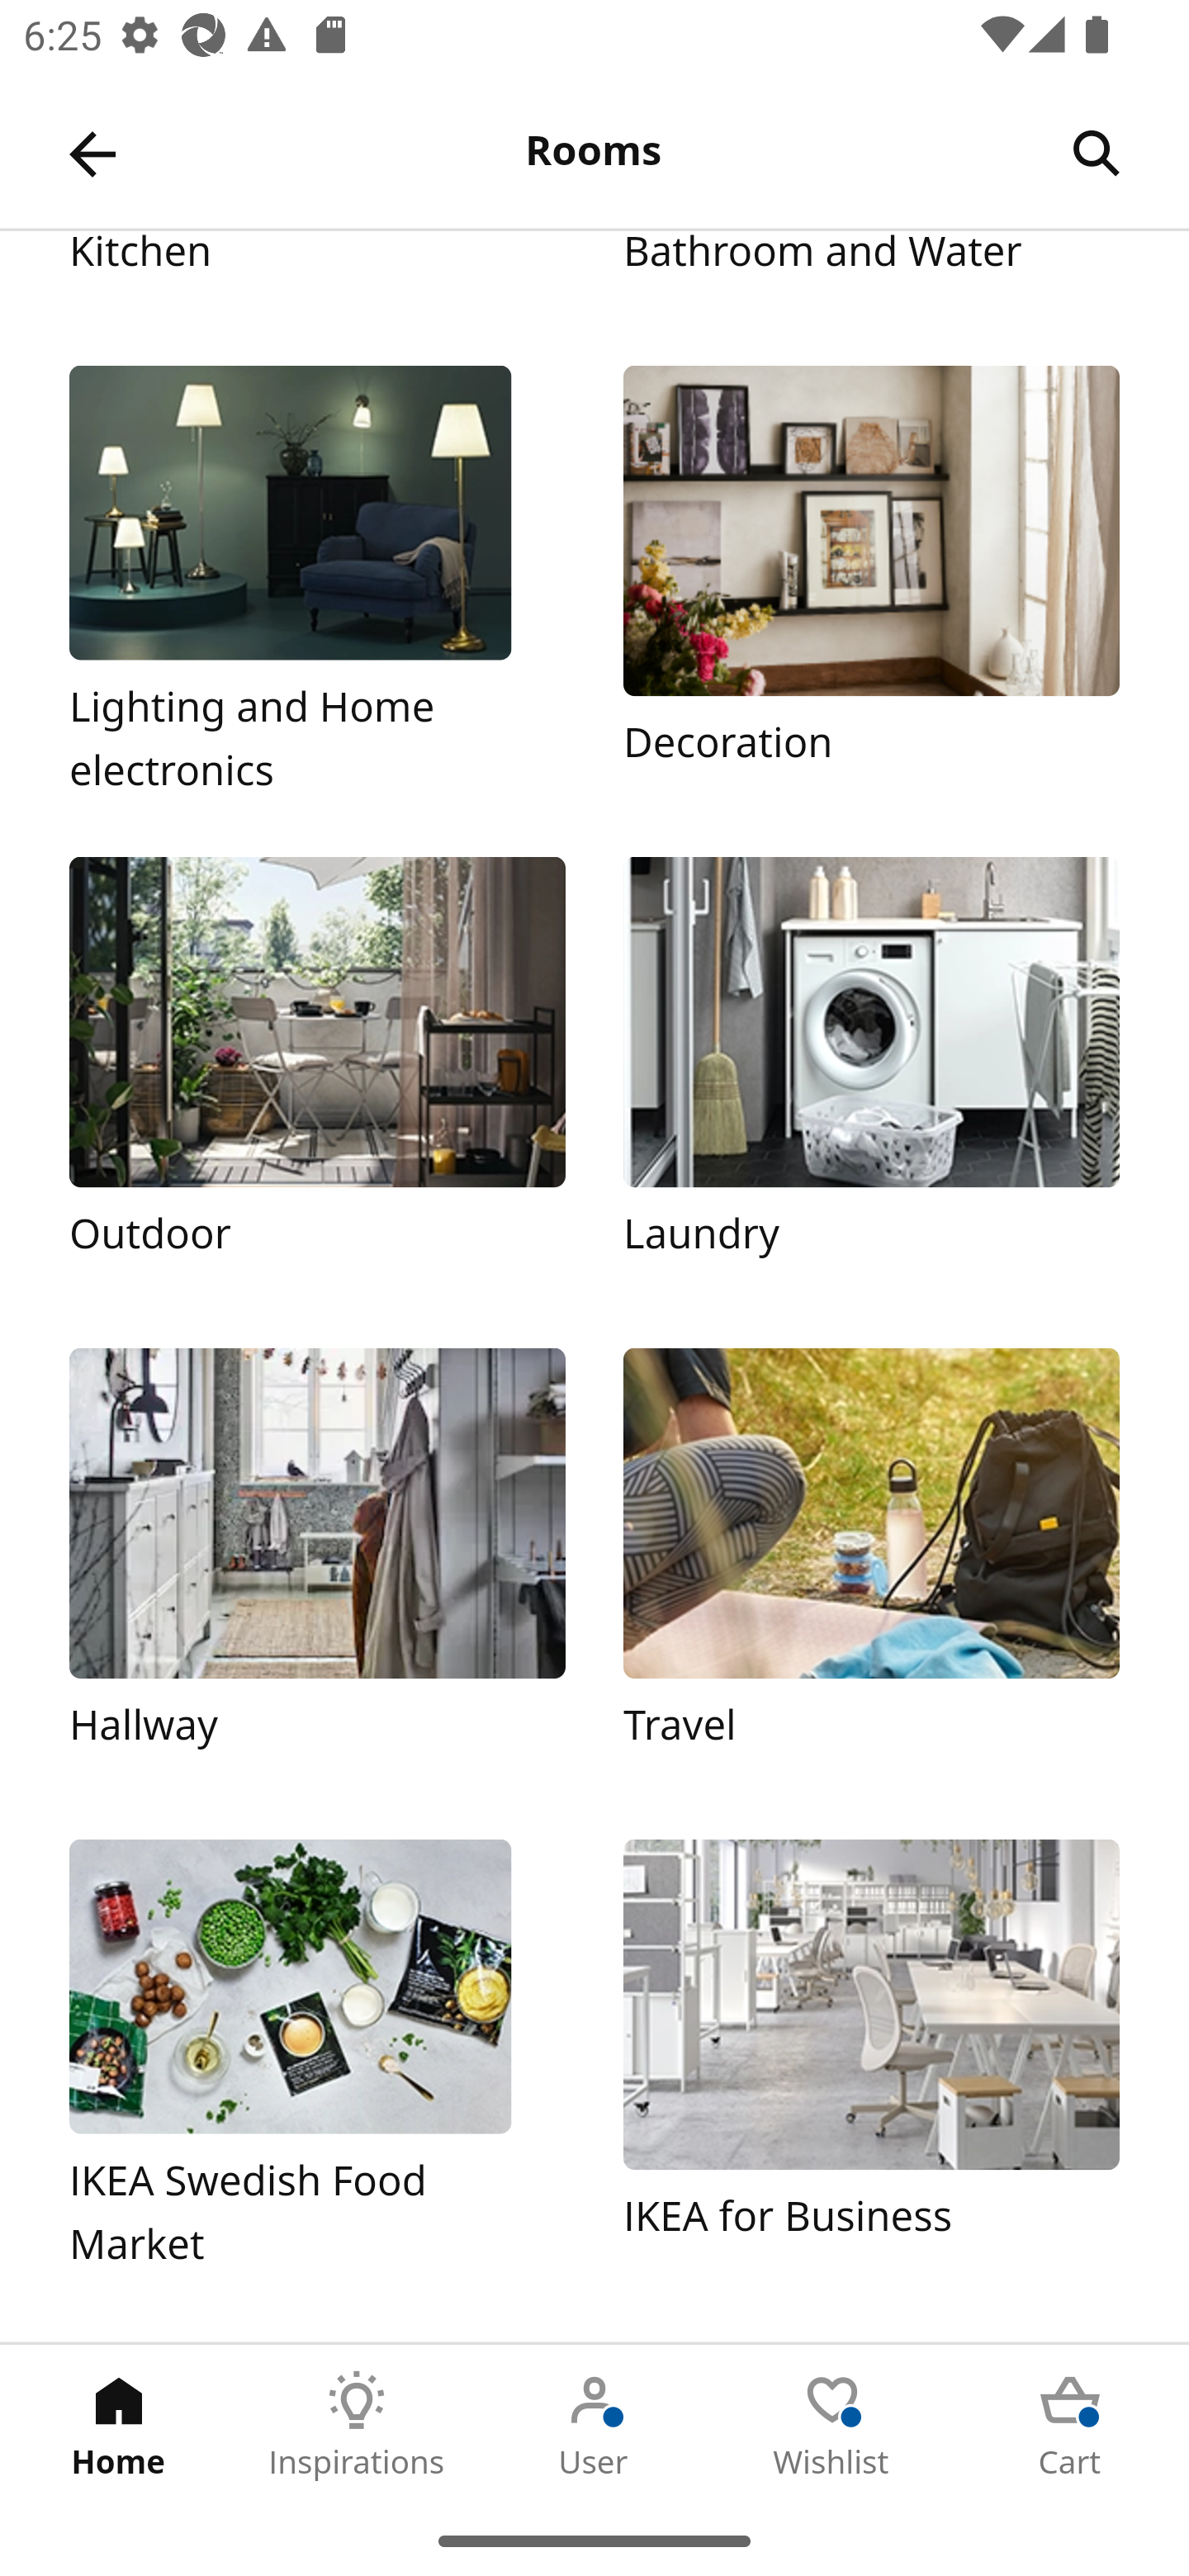  Describe the element at coordinates (832, 2425) in the screenshot. I see `Wishlist
Tab 4 of 5` at that location.